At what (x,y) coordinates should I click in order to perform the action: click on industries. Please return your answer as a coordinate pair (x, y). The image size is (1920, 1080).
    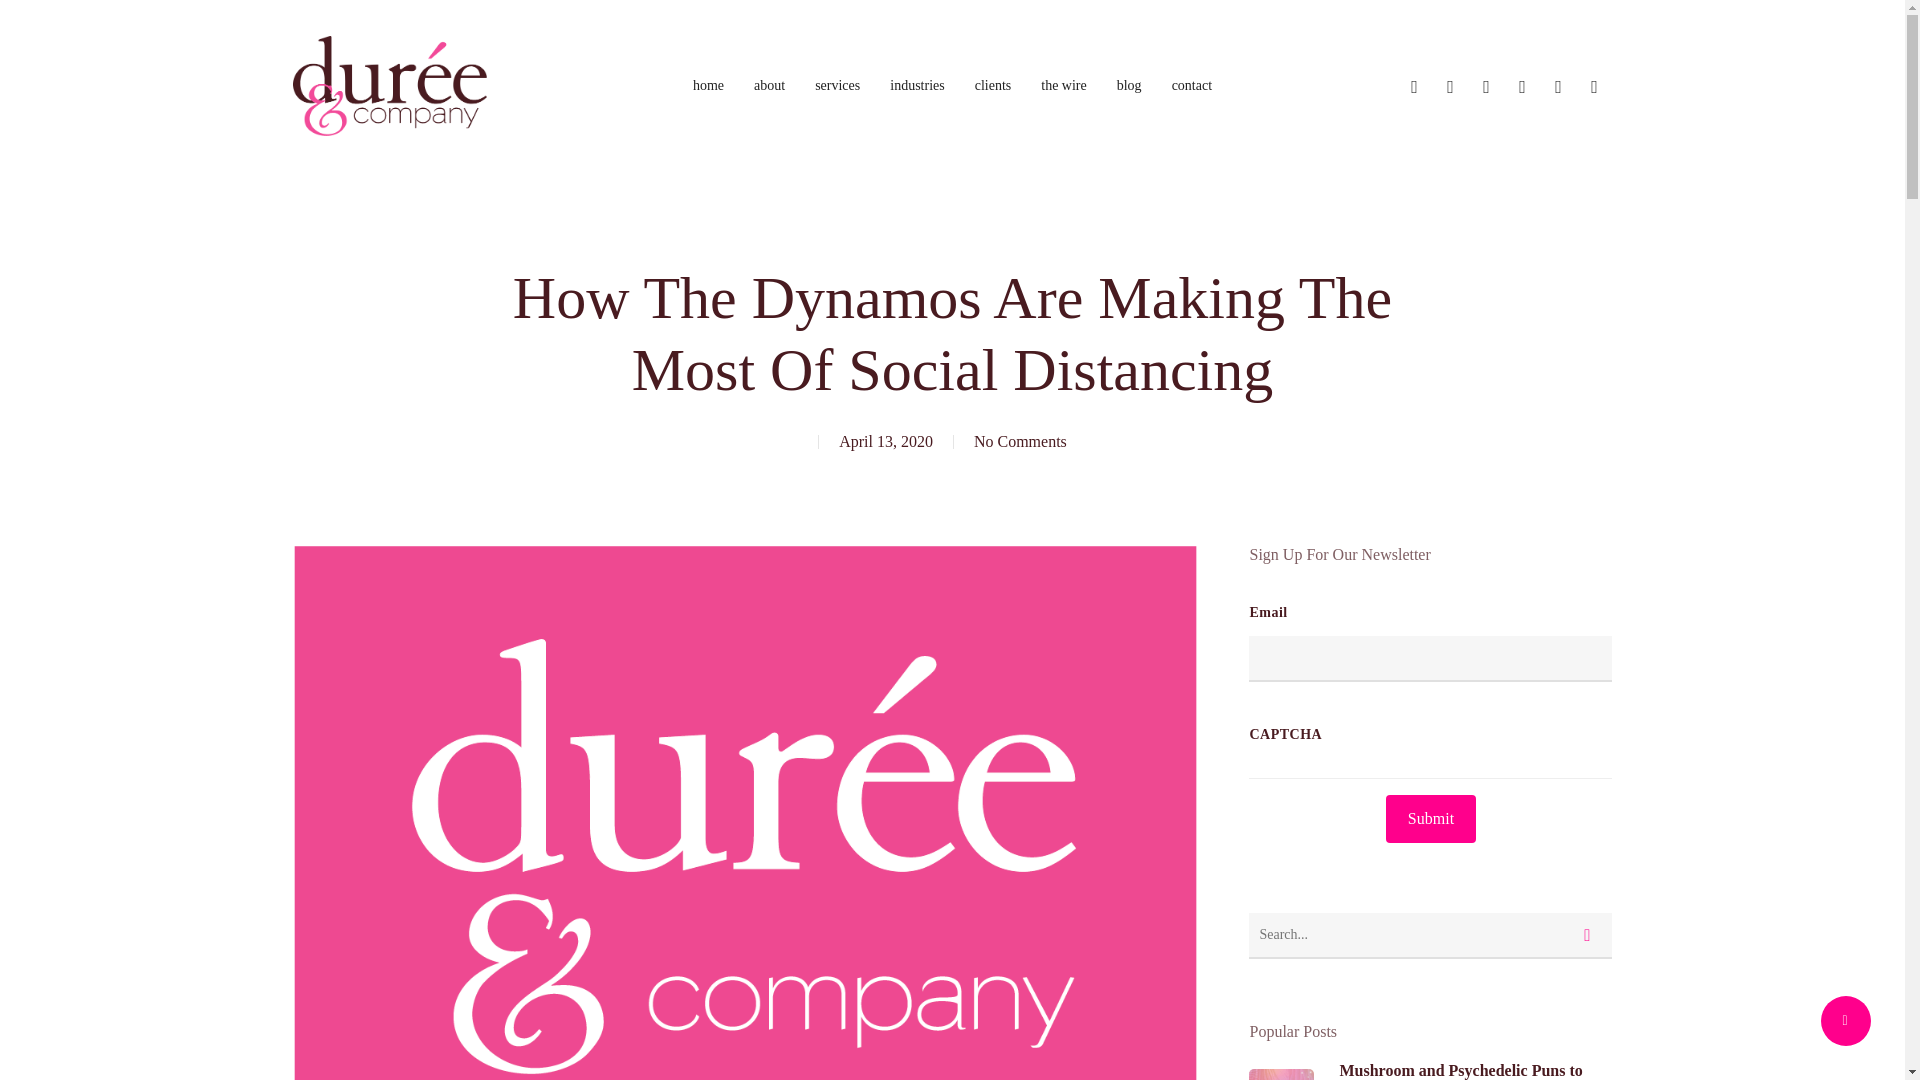
    Looking at the image, I should click on (917, 85).